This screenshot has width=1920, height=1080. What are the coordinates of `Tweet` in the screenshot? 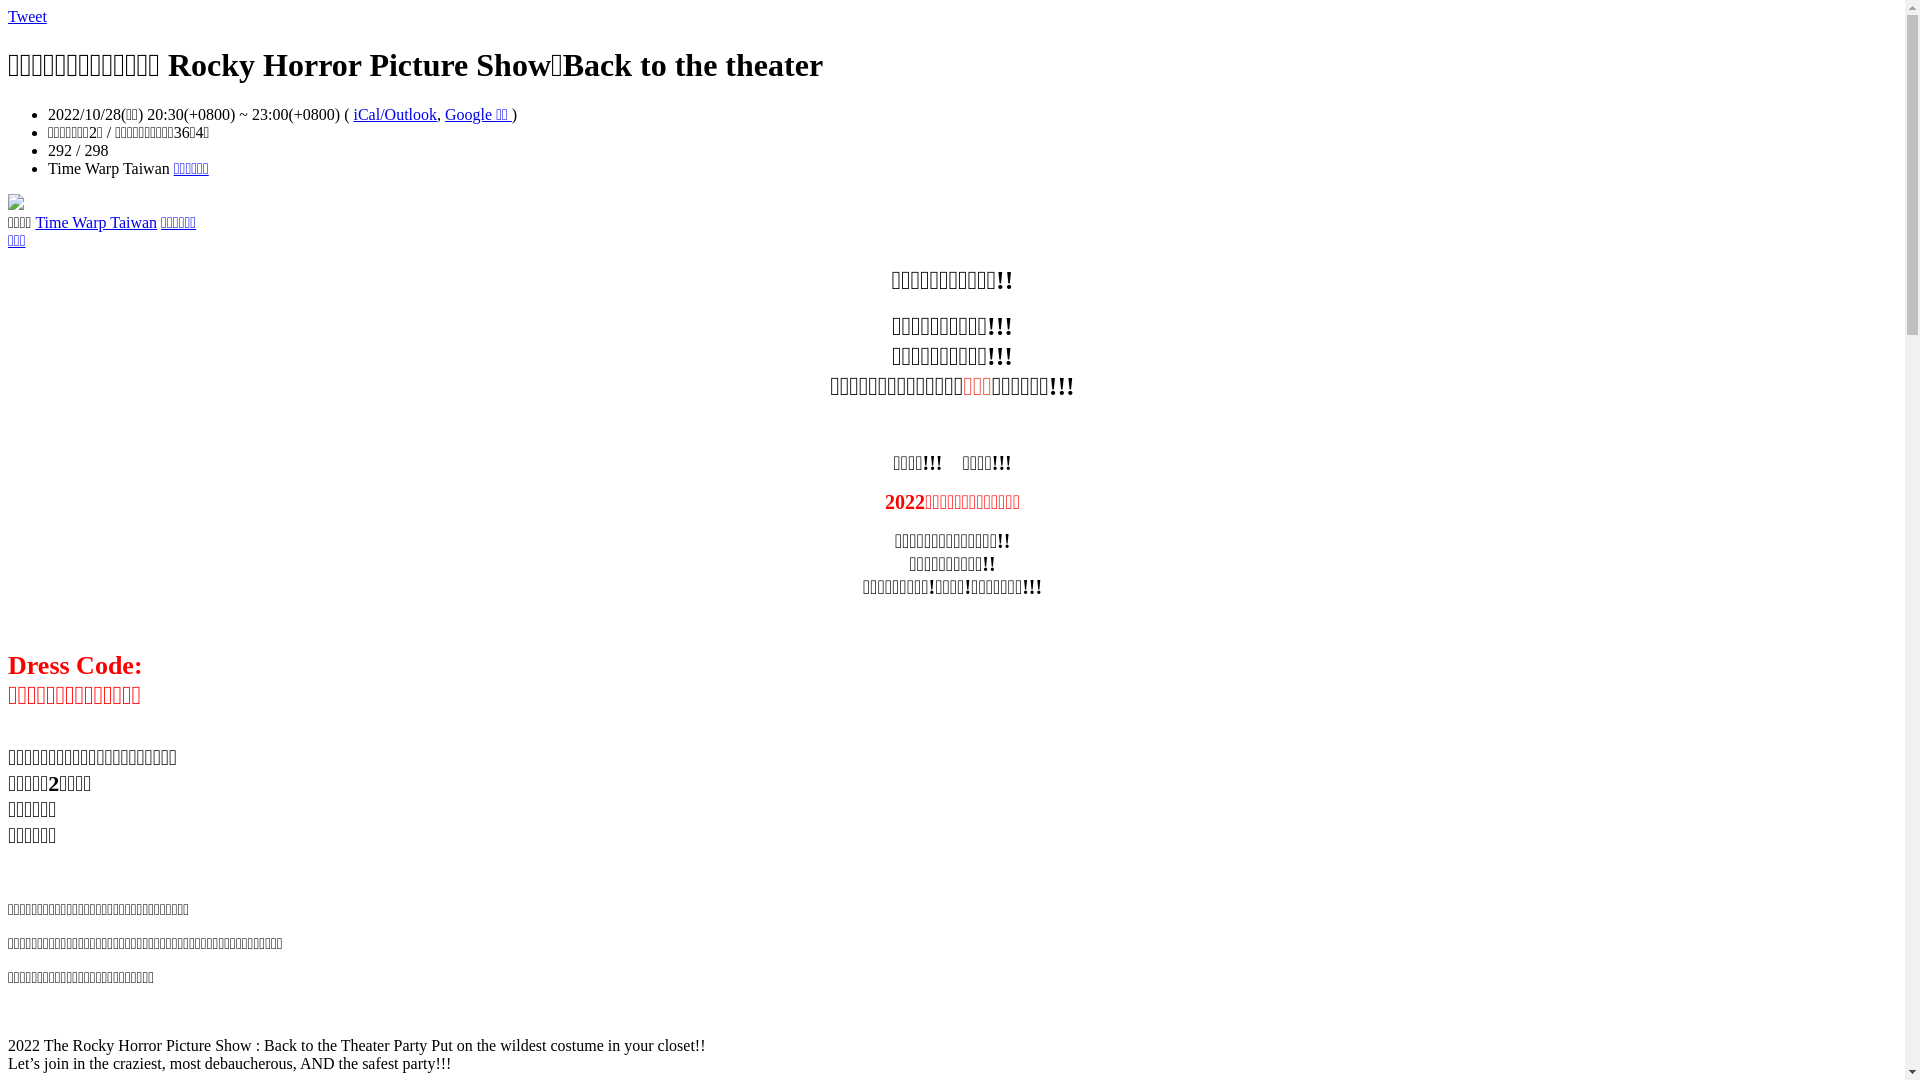 It's located at (28, 16).